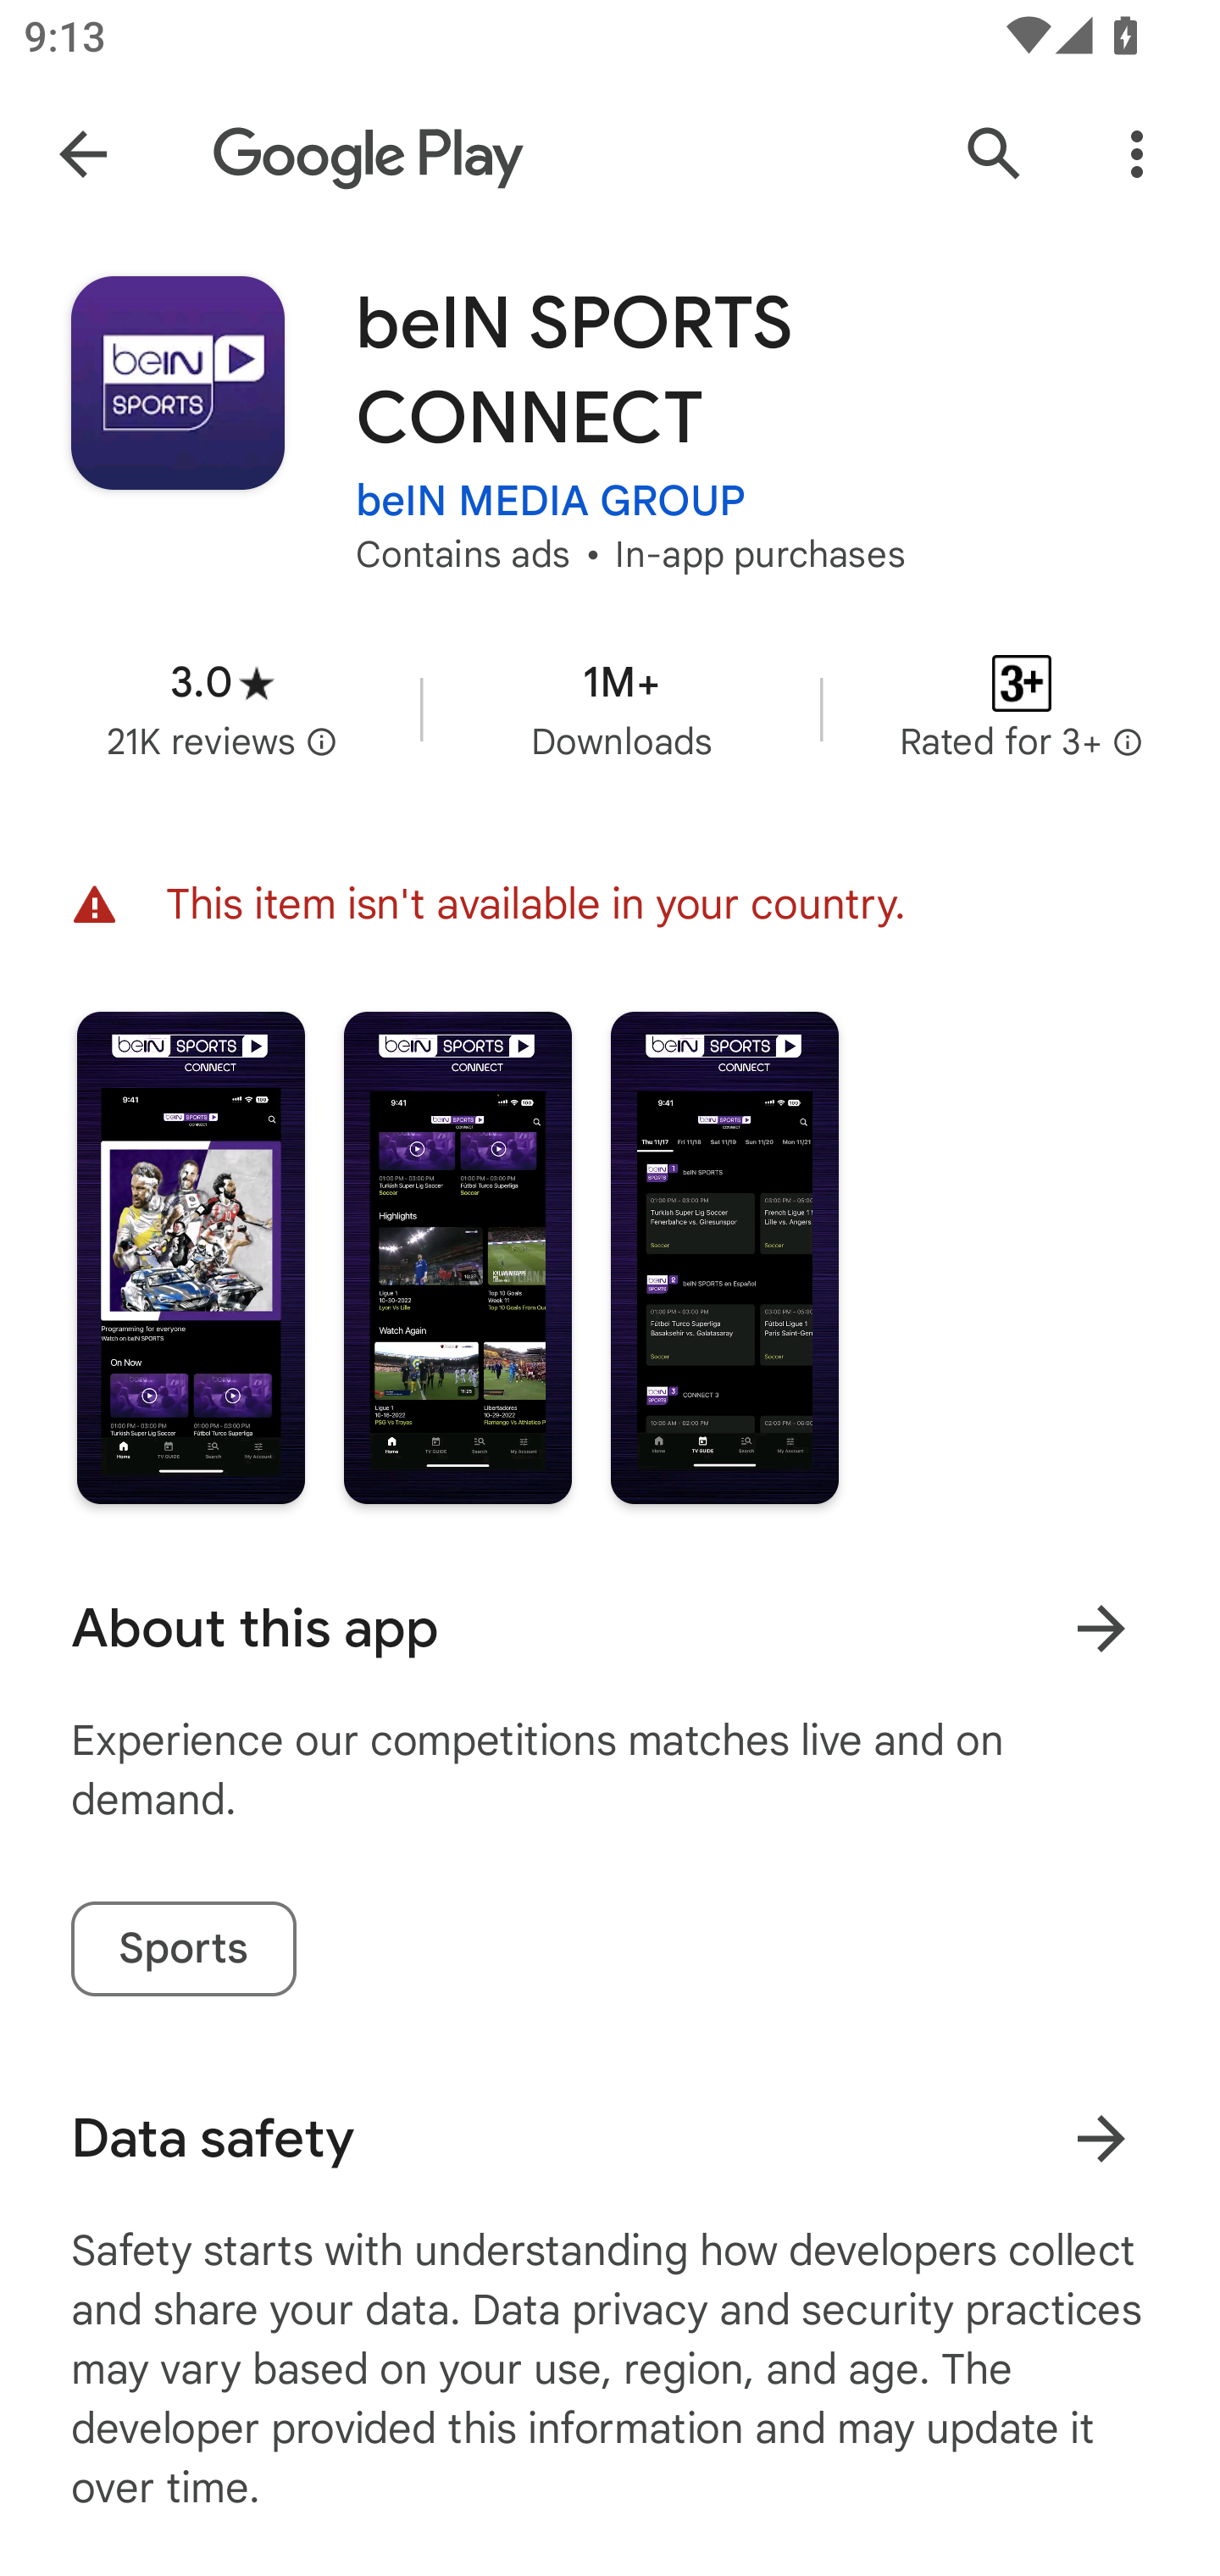 The width and height of the screenshot is (1220, 2576). What do you see at coordinates (995, 154) in the screenshot?
I see `Search Google Play` at bounding box center [995, 154].